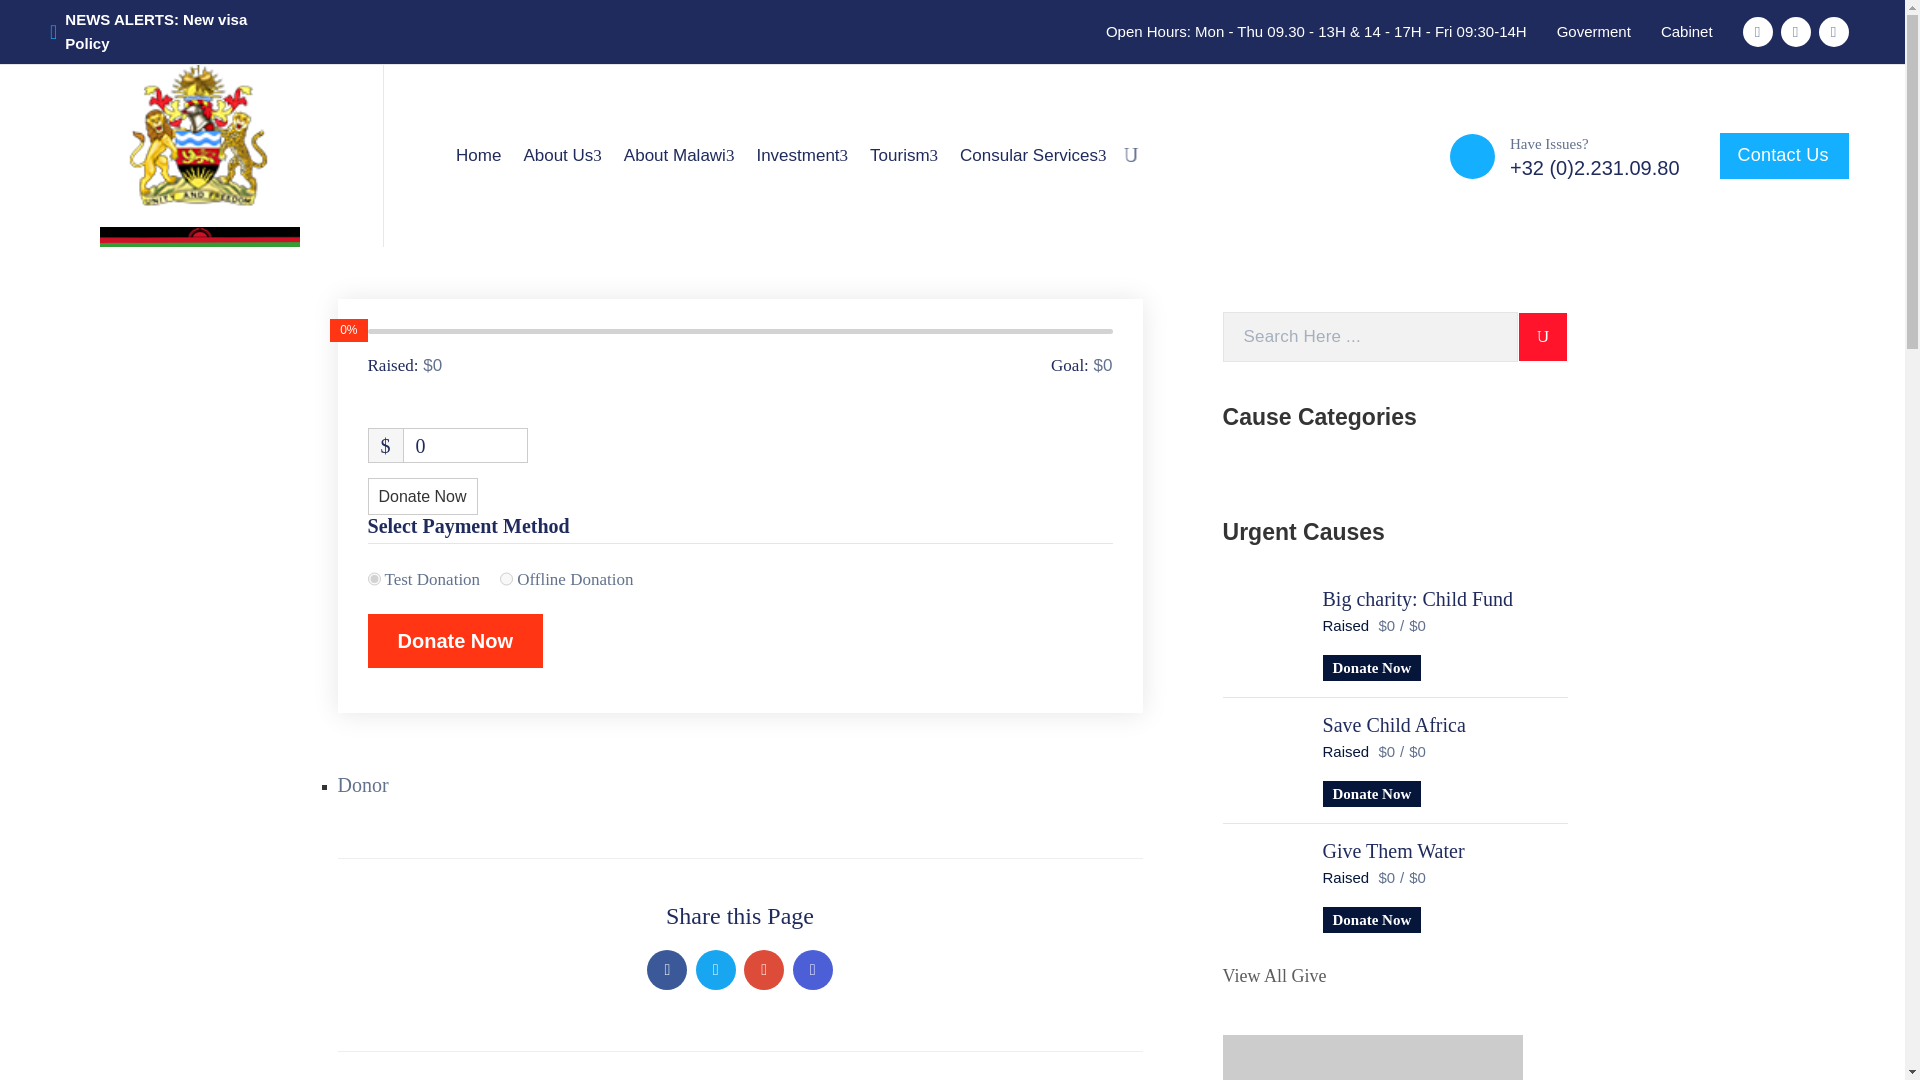 This screenshot has height=1080, width=1920. What do you see at coordinates (478, 156) in the screenshot?
I see `Home` at bounding box center [478, 156].